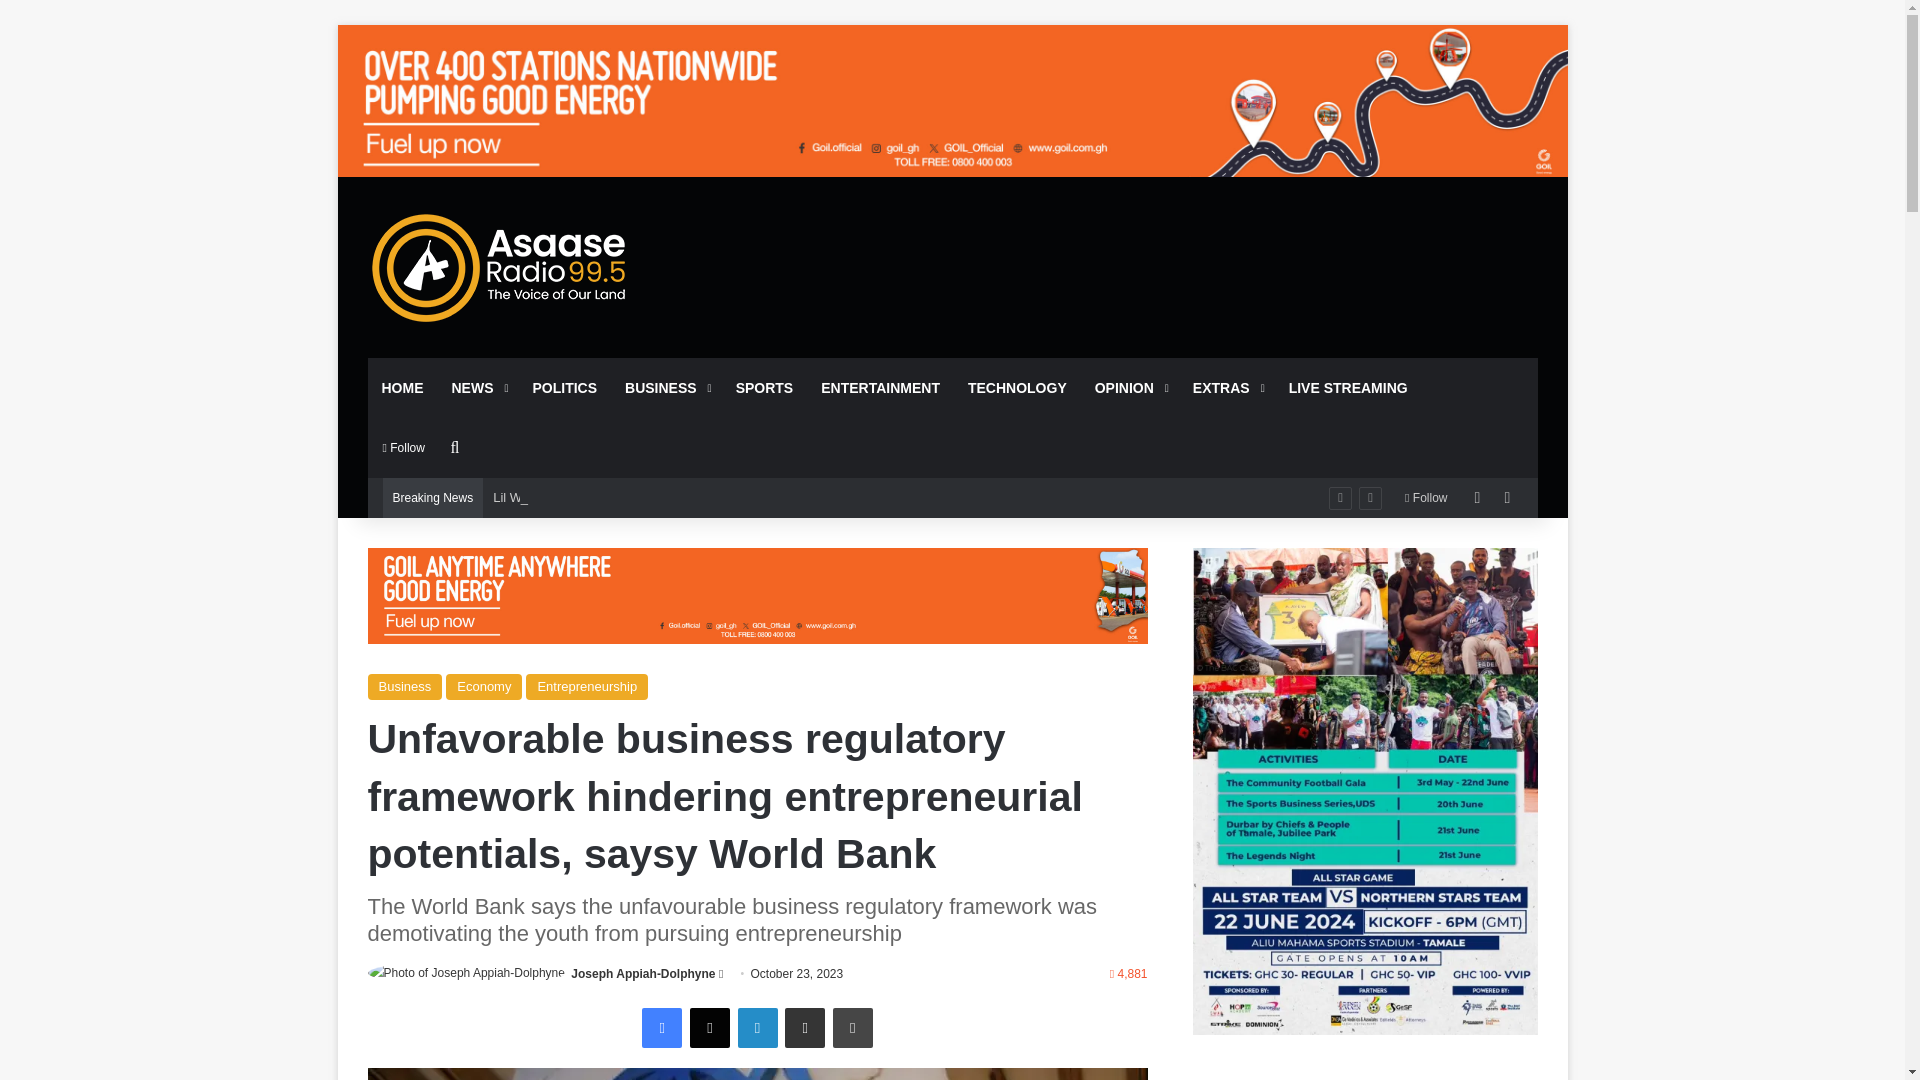 This screenshot has height=1080, width=1920. I want to click on NEWS, so click(478, 387).